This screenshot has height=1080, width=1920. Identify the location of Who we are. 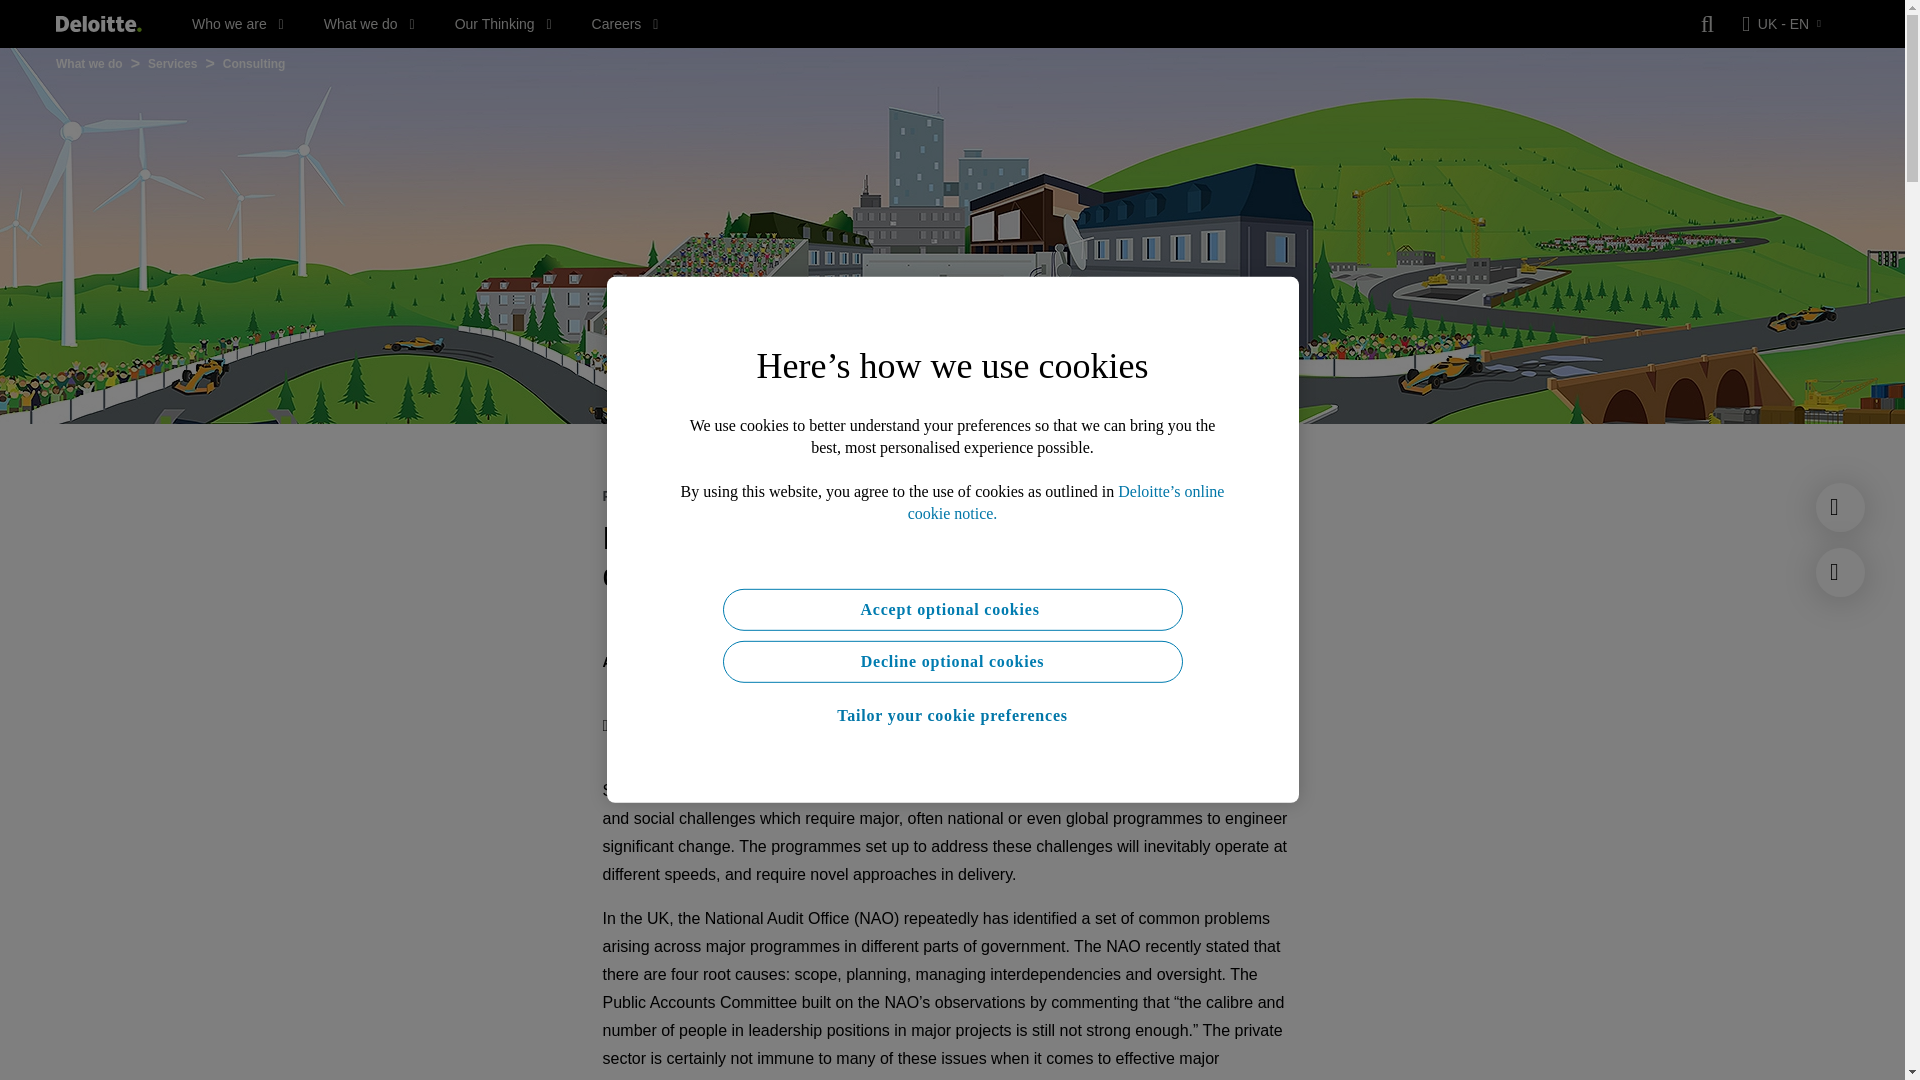
(238, 24).